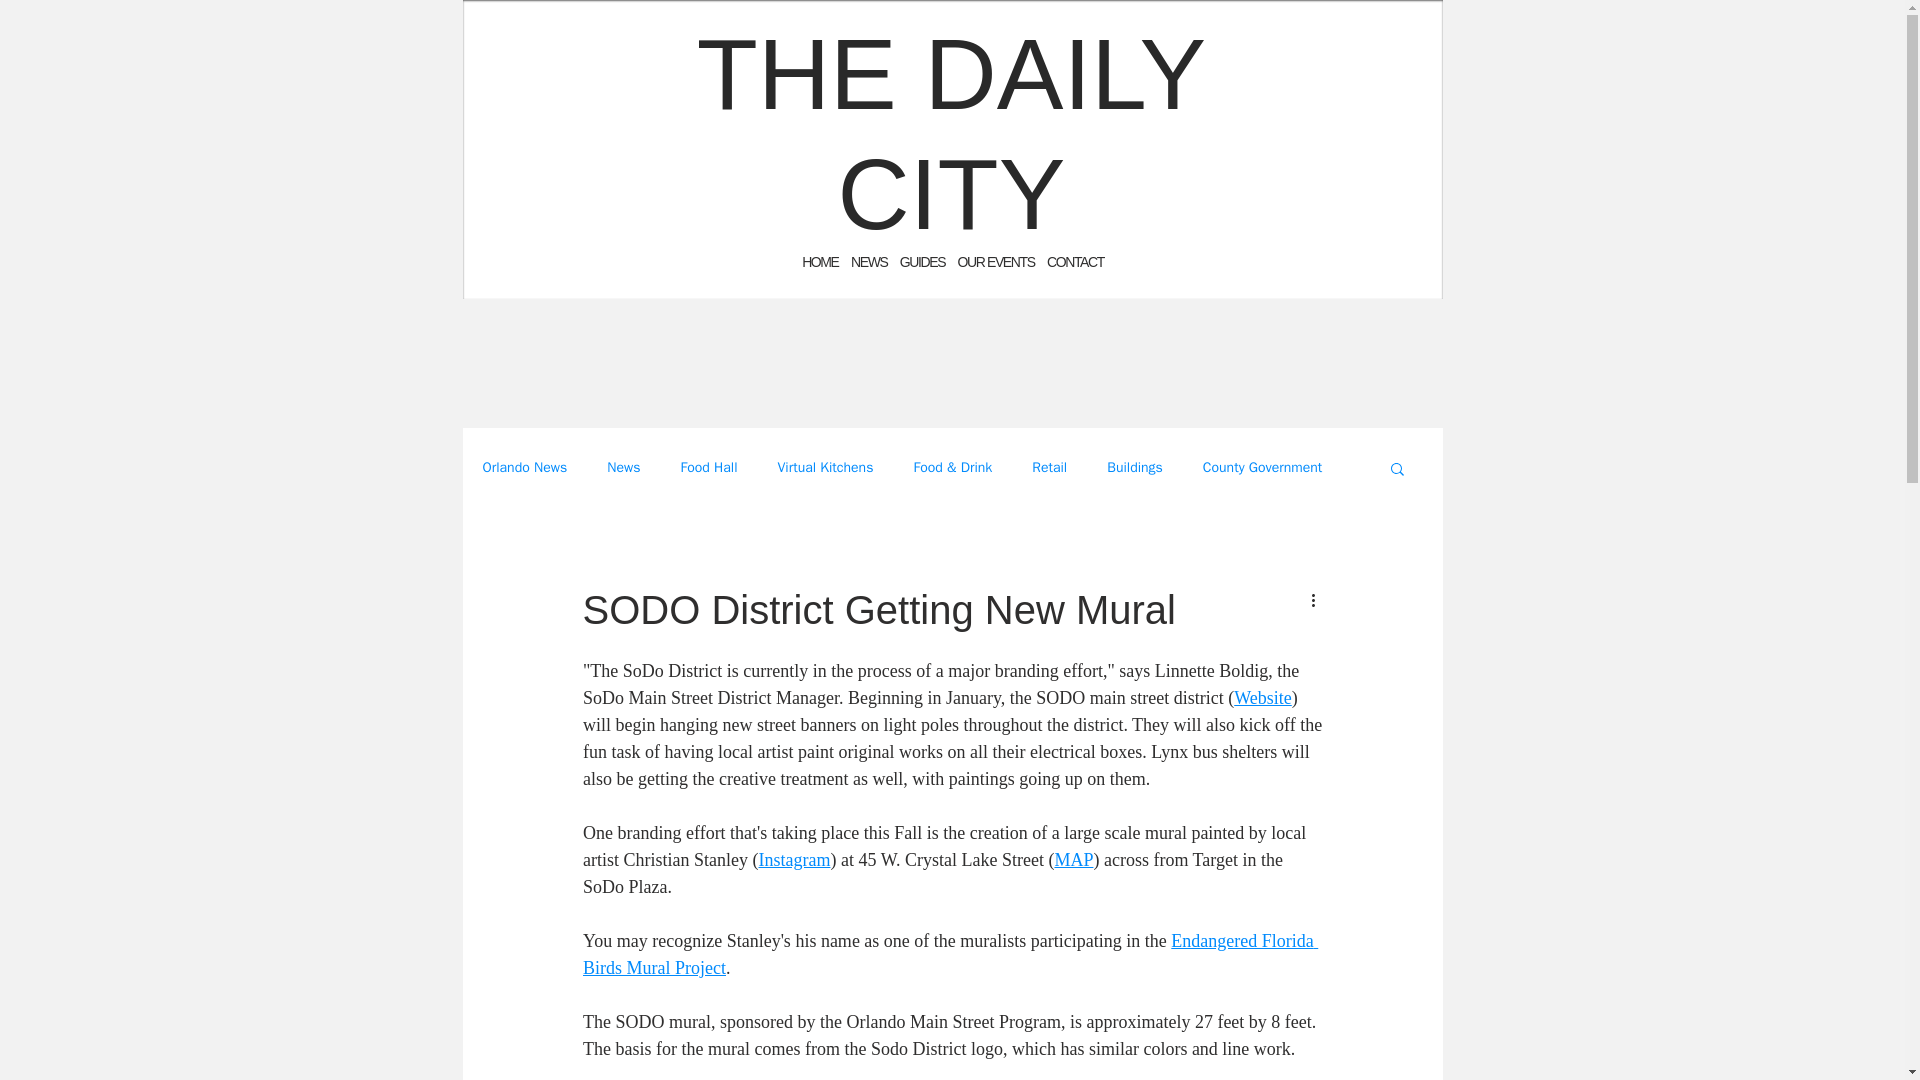 The width and height of the screenshot is (1920, 1080). I want to click on Food Hall, so click(708, 468).